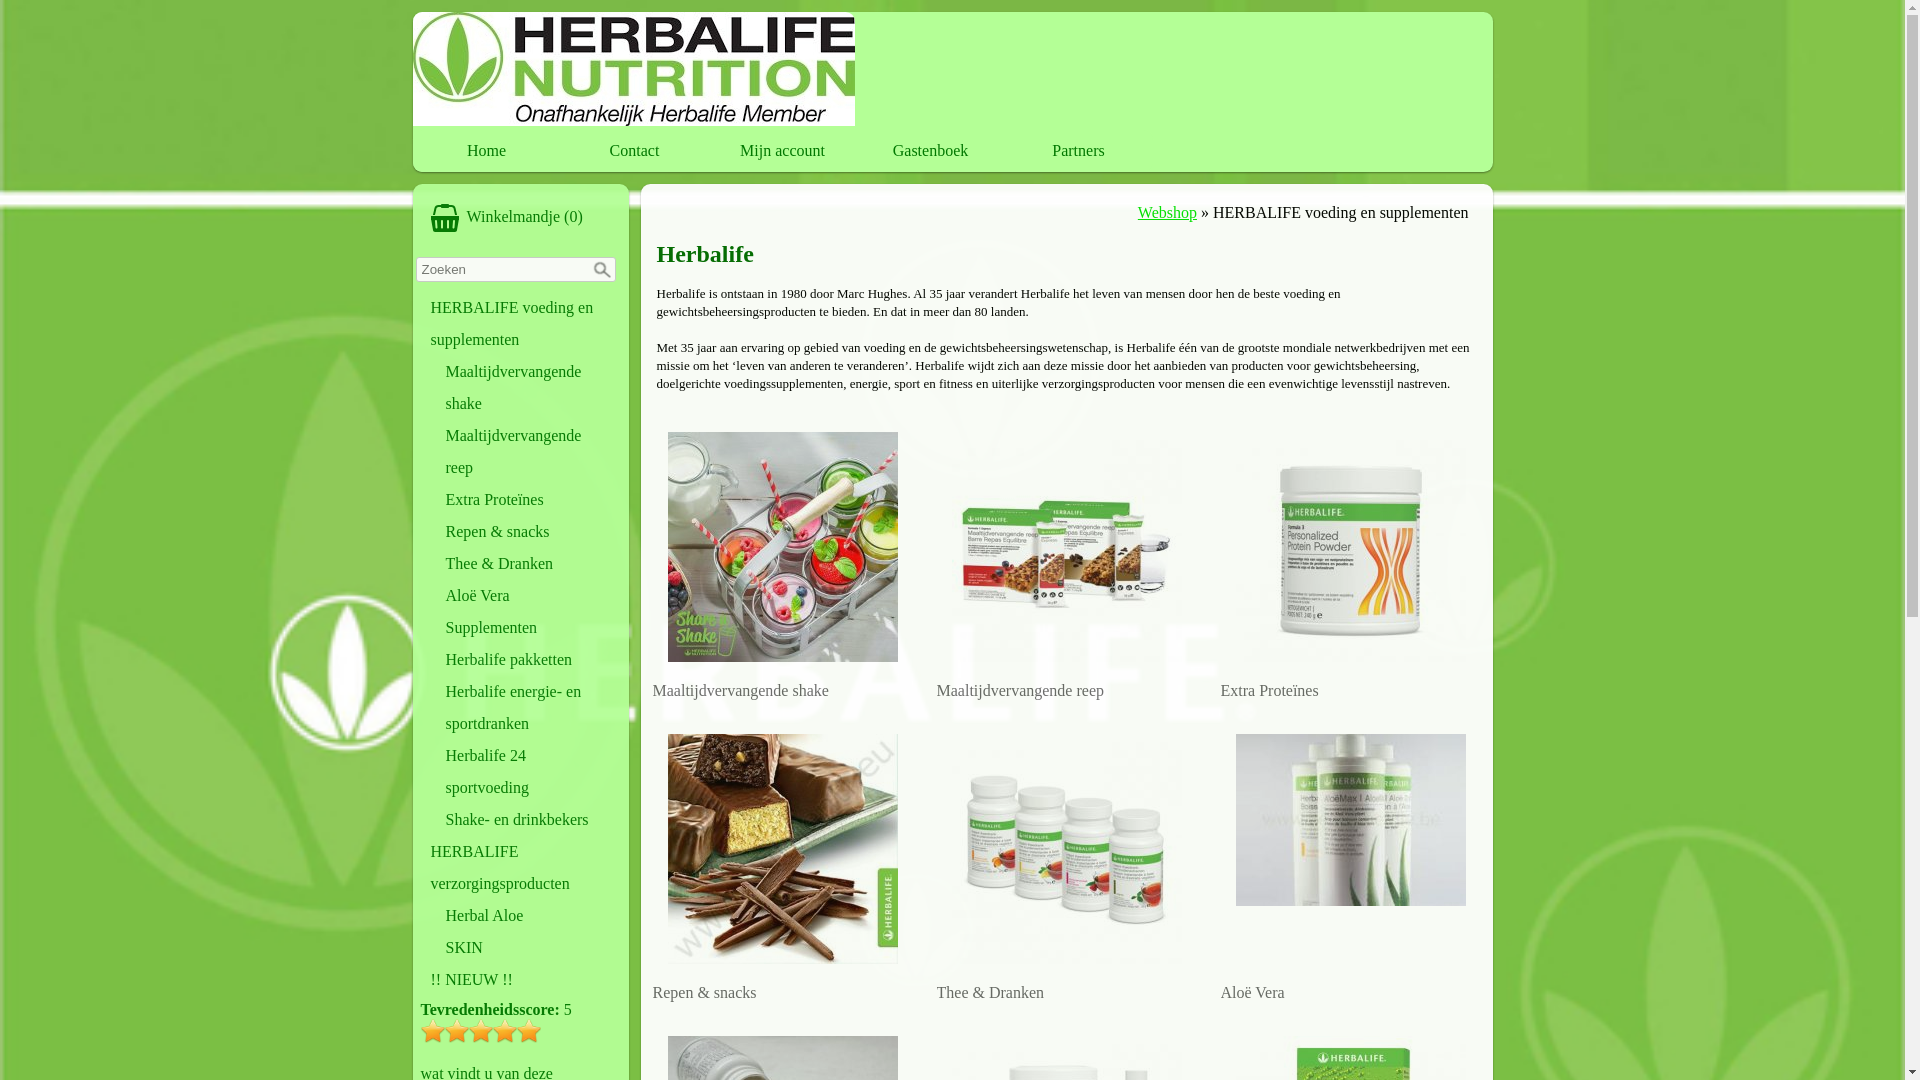  What do you see at coordinates (521, 324) in the screenshot?
I see `HERBALIFE voeding en supplementen` at bounding box center [521, 324].